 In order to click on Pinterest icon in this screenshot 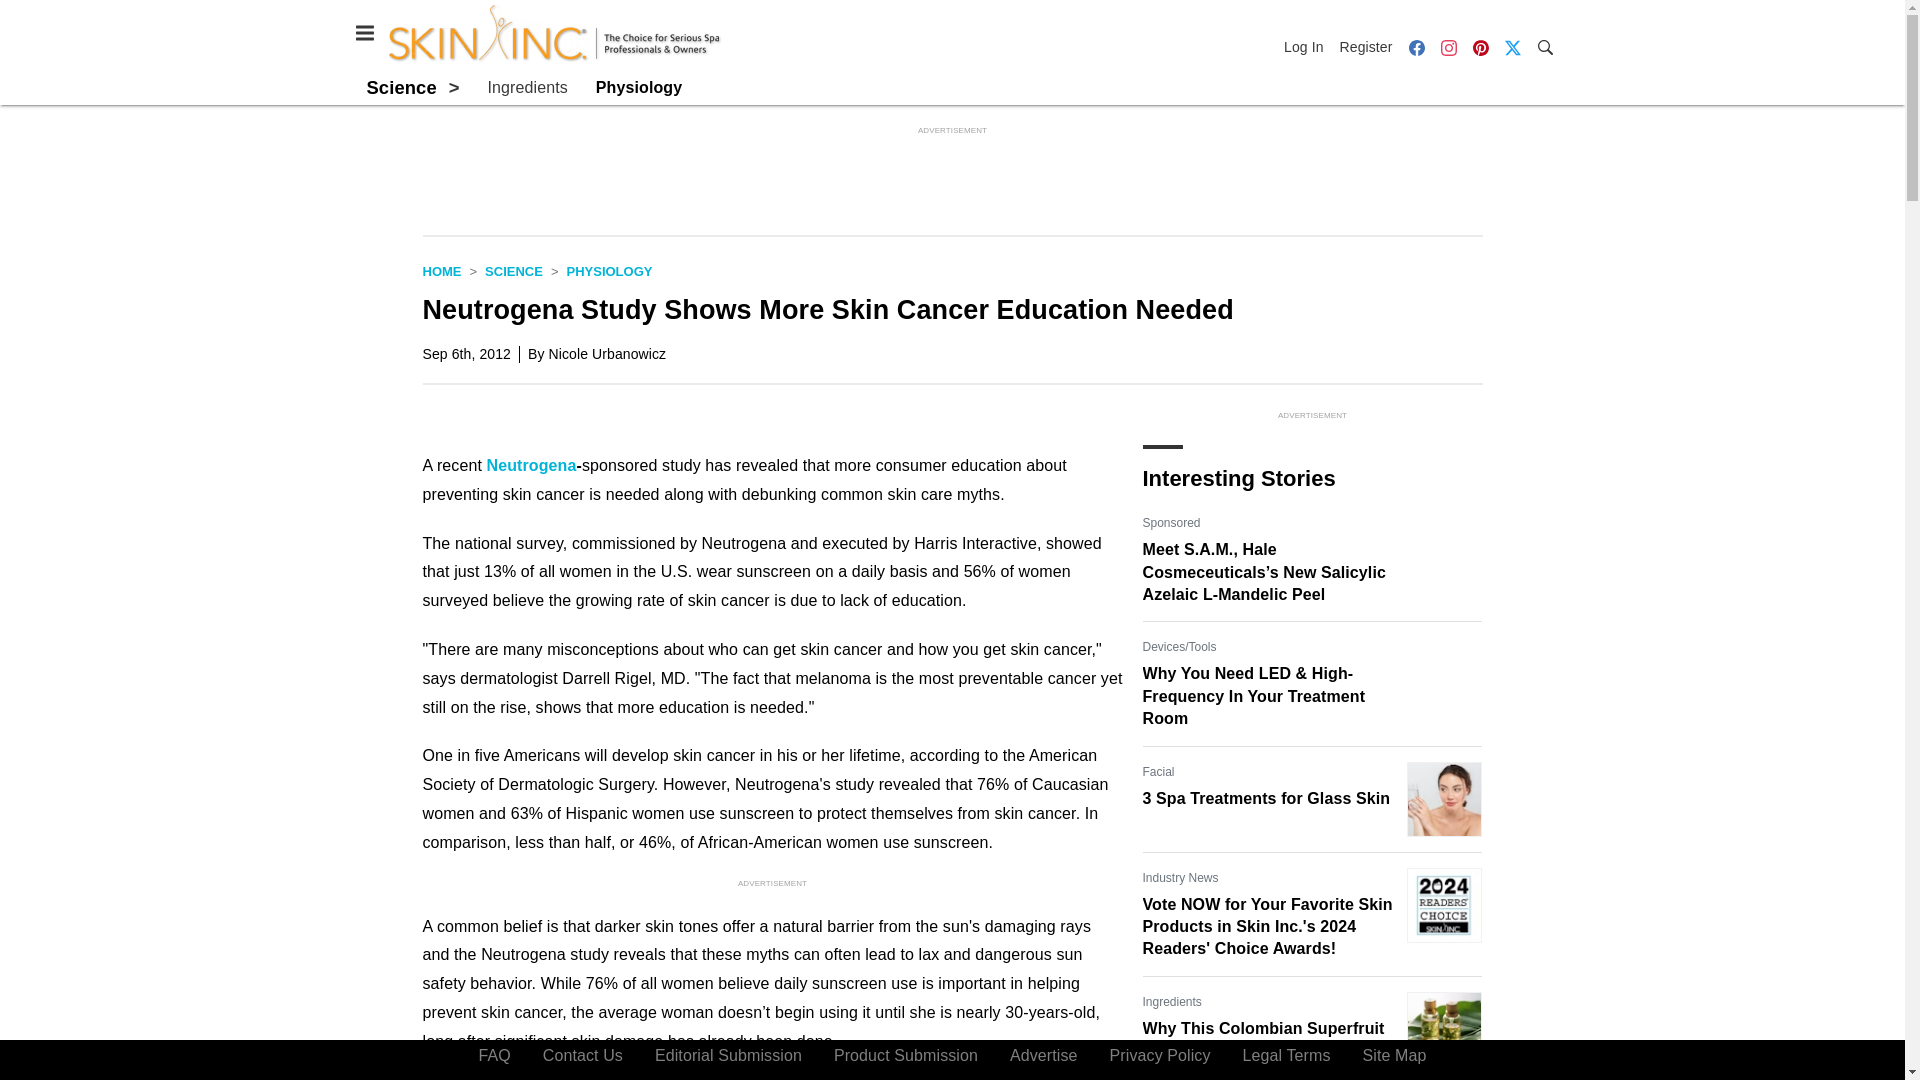, I will do `click(1479, 46)`.